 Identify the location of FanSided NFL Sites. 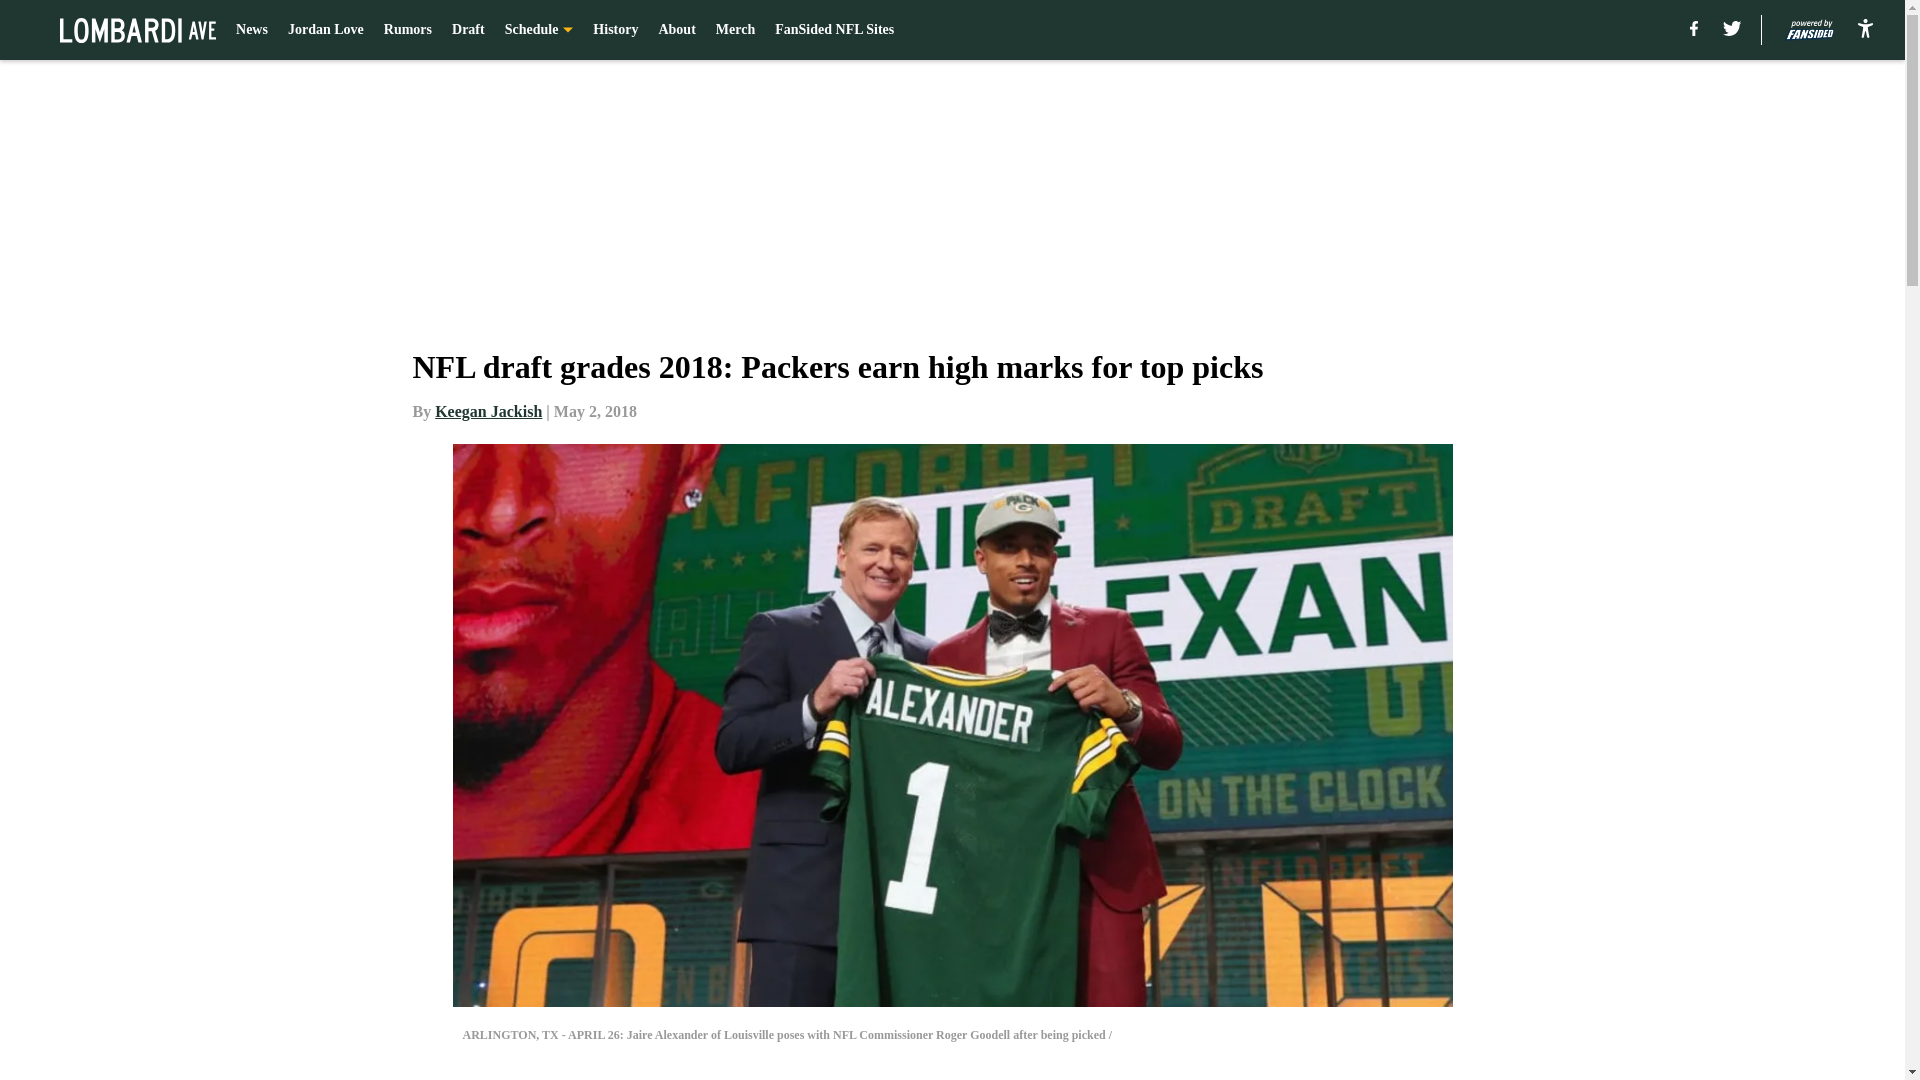
(834, 30).